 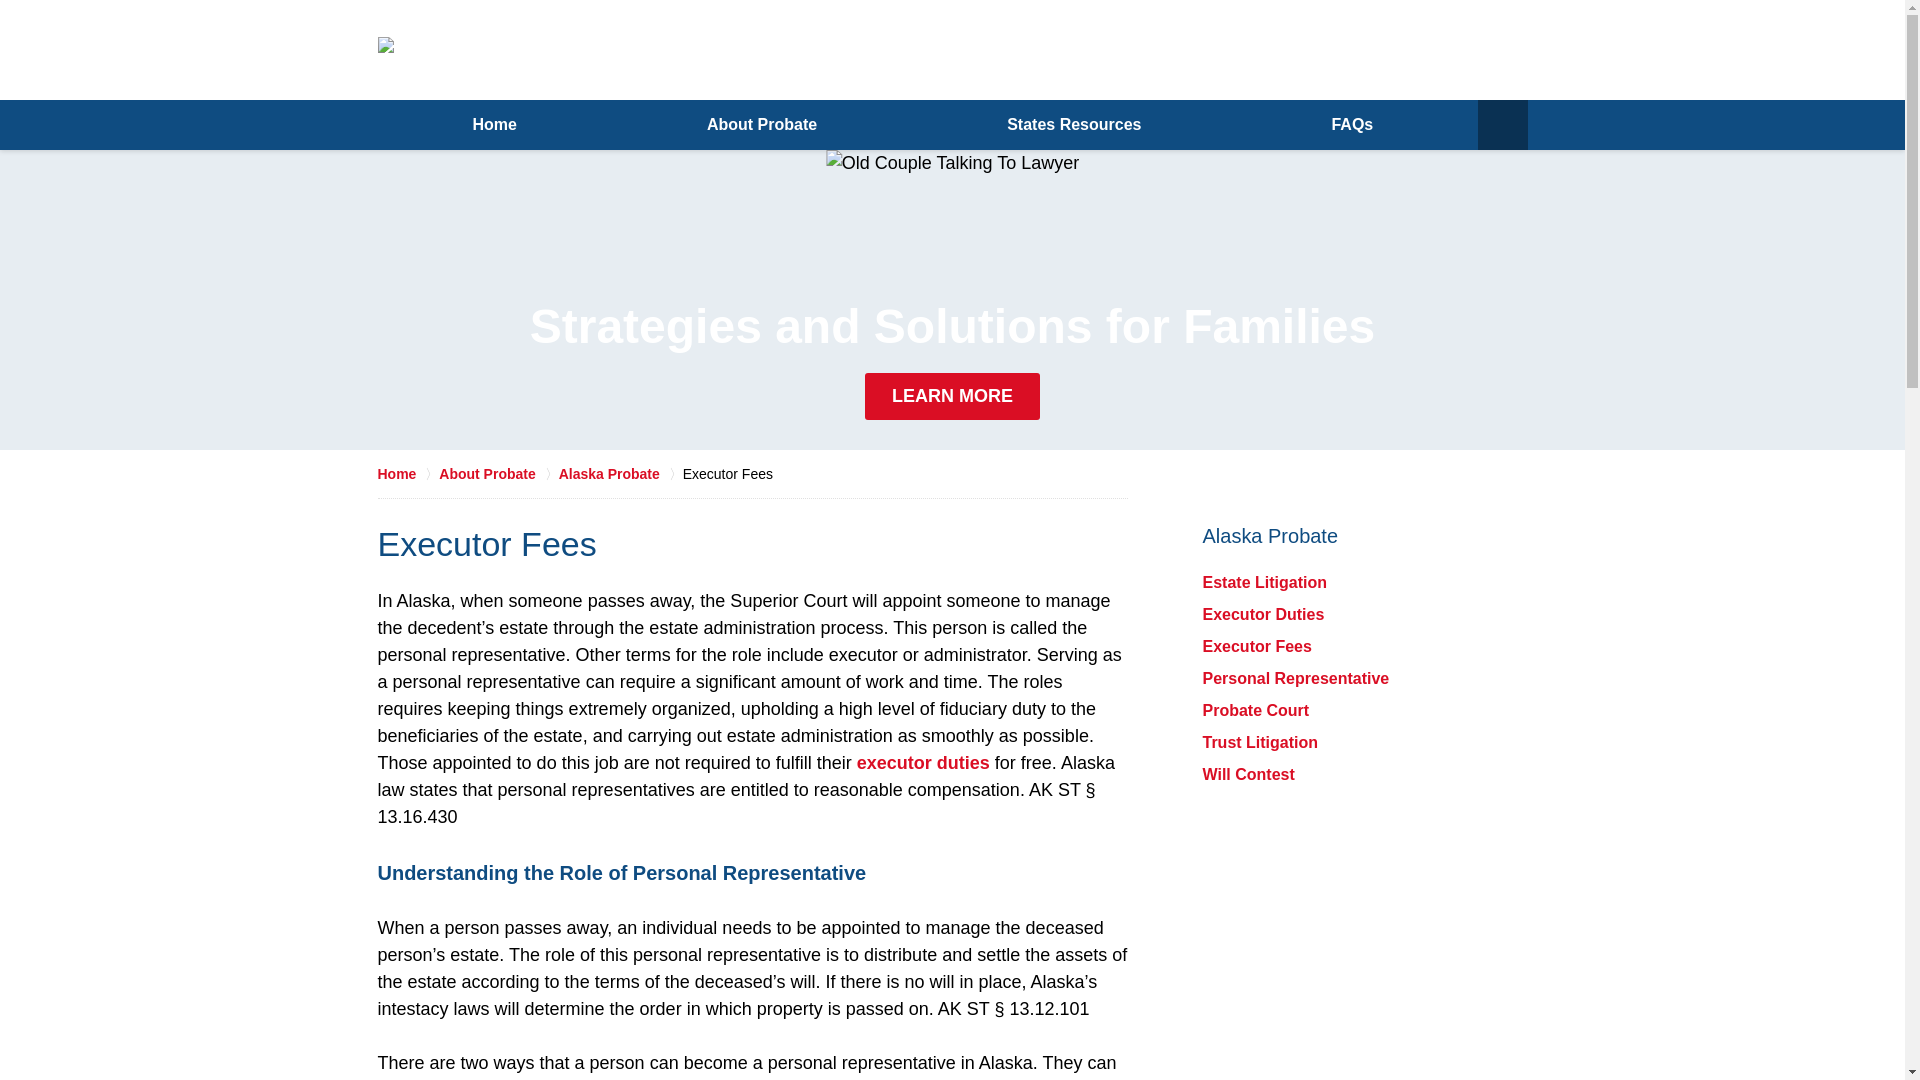 What do you see at coordinates (606, 48) in the screenshot?
I see `Probate Law Center` at bounding box center [606, 48].